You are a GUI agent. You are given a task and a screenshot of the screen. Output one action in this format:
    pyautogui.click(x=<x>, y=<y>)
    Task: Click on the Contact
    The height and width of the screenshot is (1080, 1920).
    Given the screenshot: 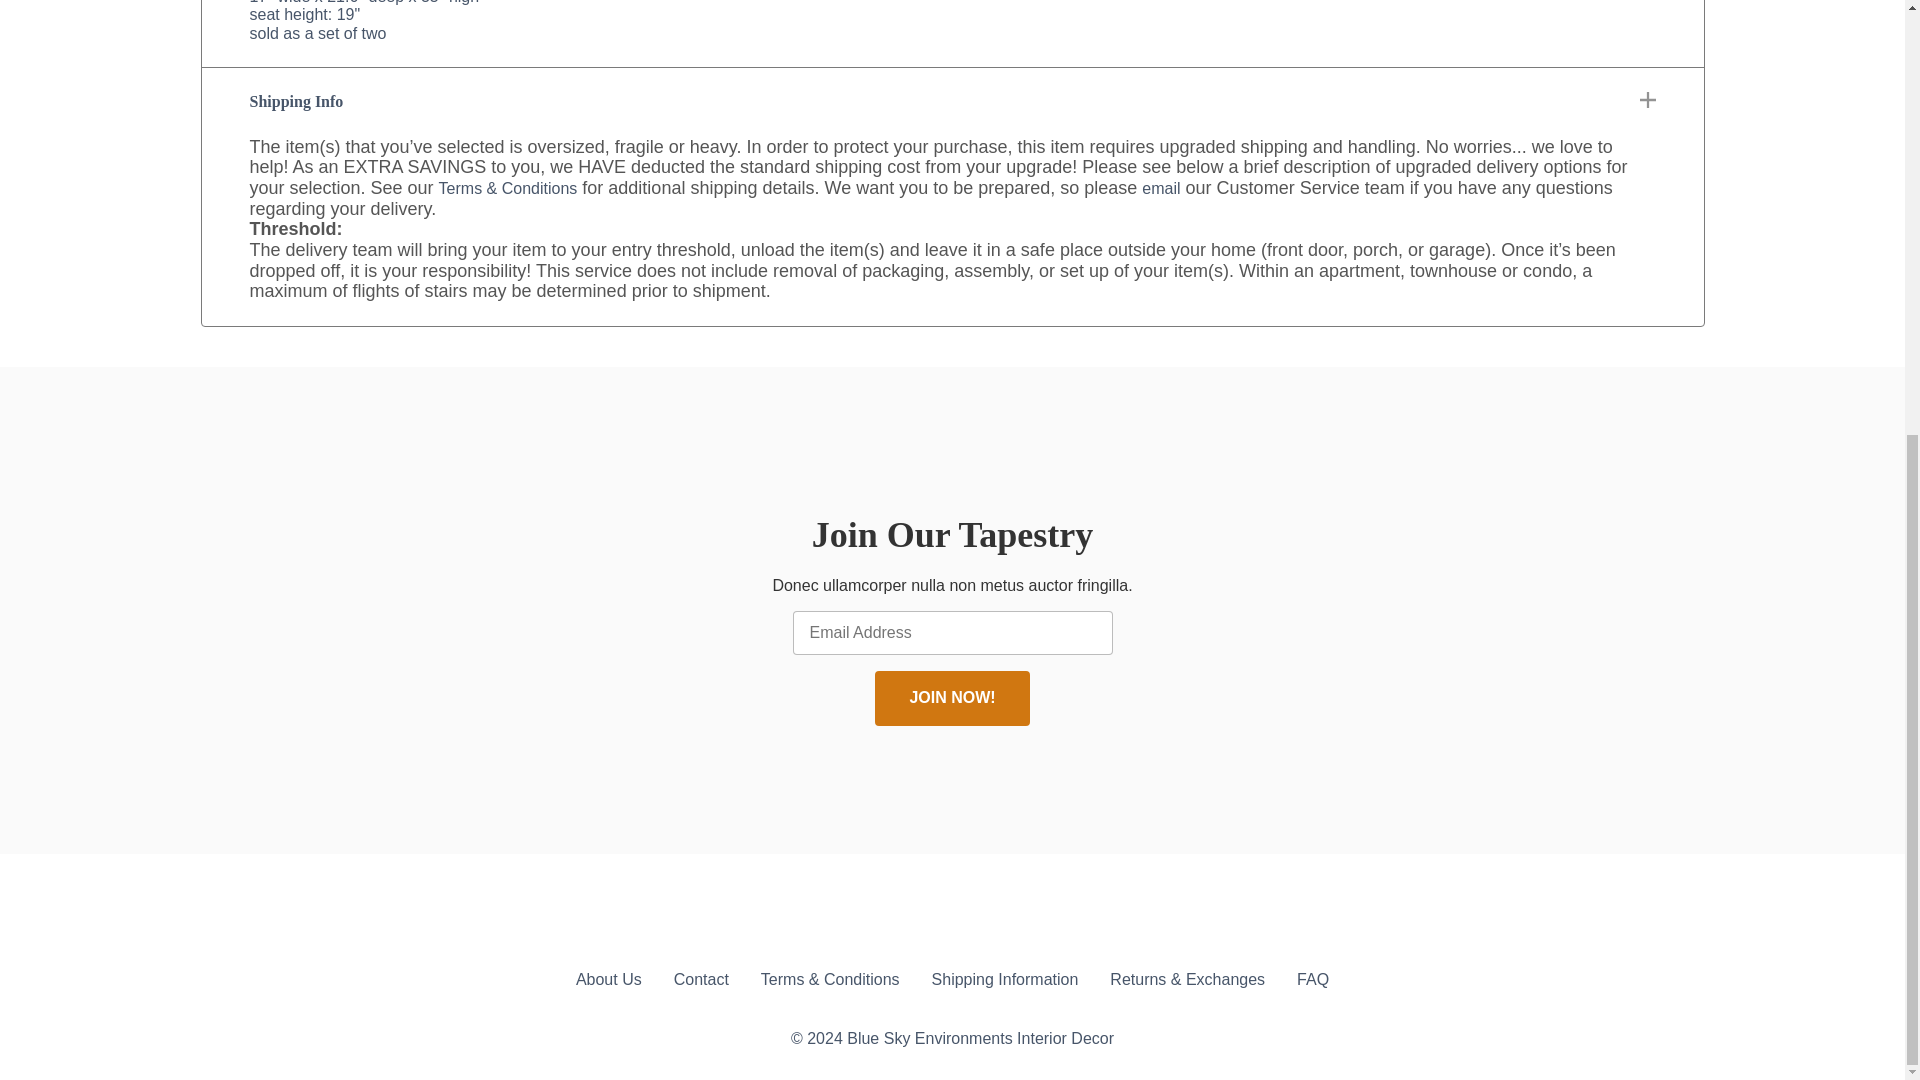 What is the action you would take?
    pyautogui.click(x=701, y=980)
    